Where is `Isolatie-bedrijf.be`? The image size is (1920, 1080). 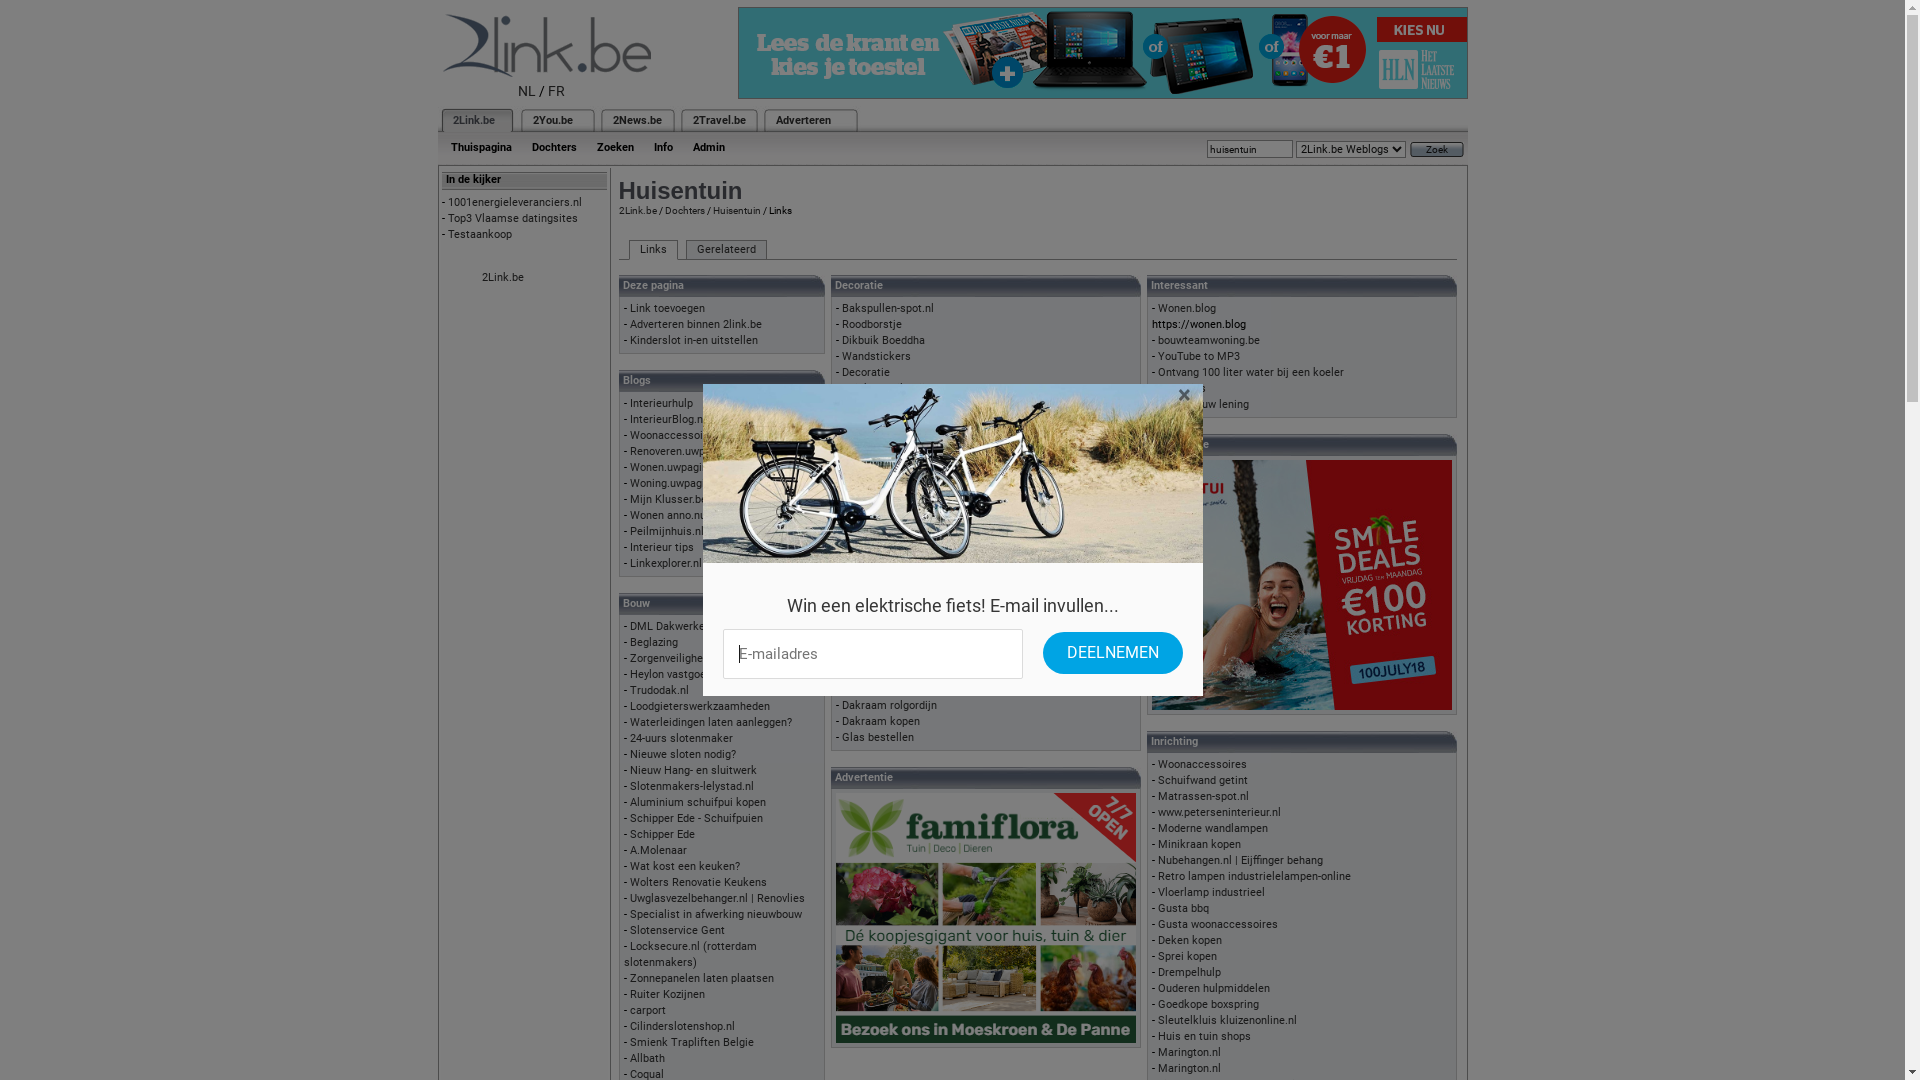 Isolatie-bedrijf.be is located at coordinates (886, 594).